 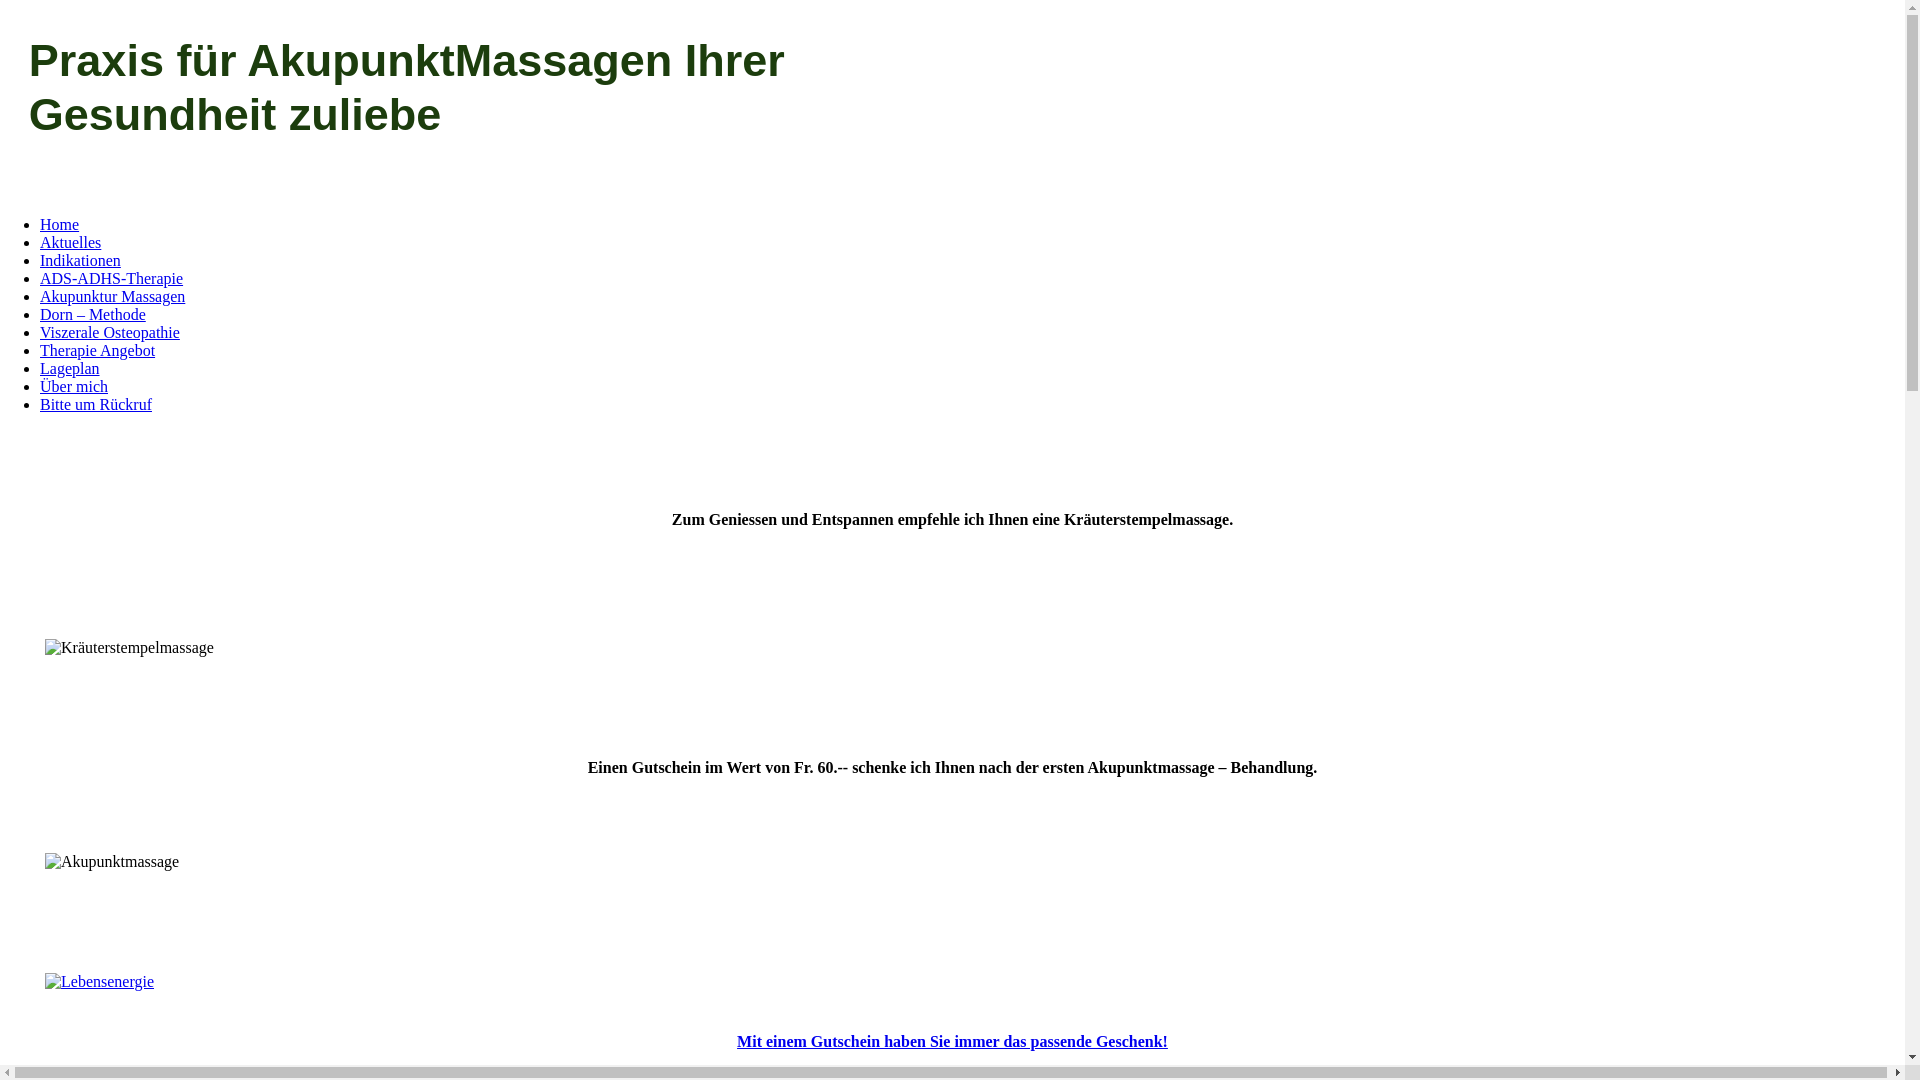 I want to click on ADS-ADHS-Therapie, so click(x=112, y=278).